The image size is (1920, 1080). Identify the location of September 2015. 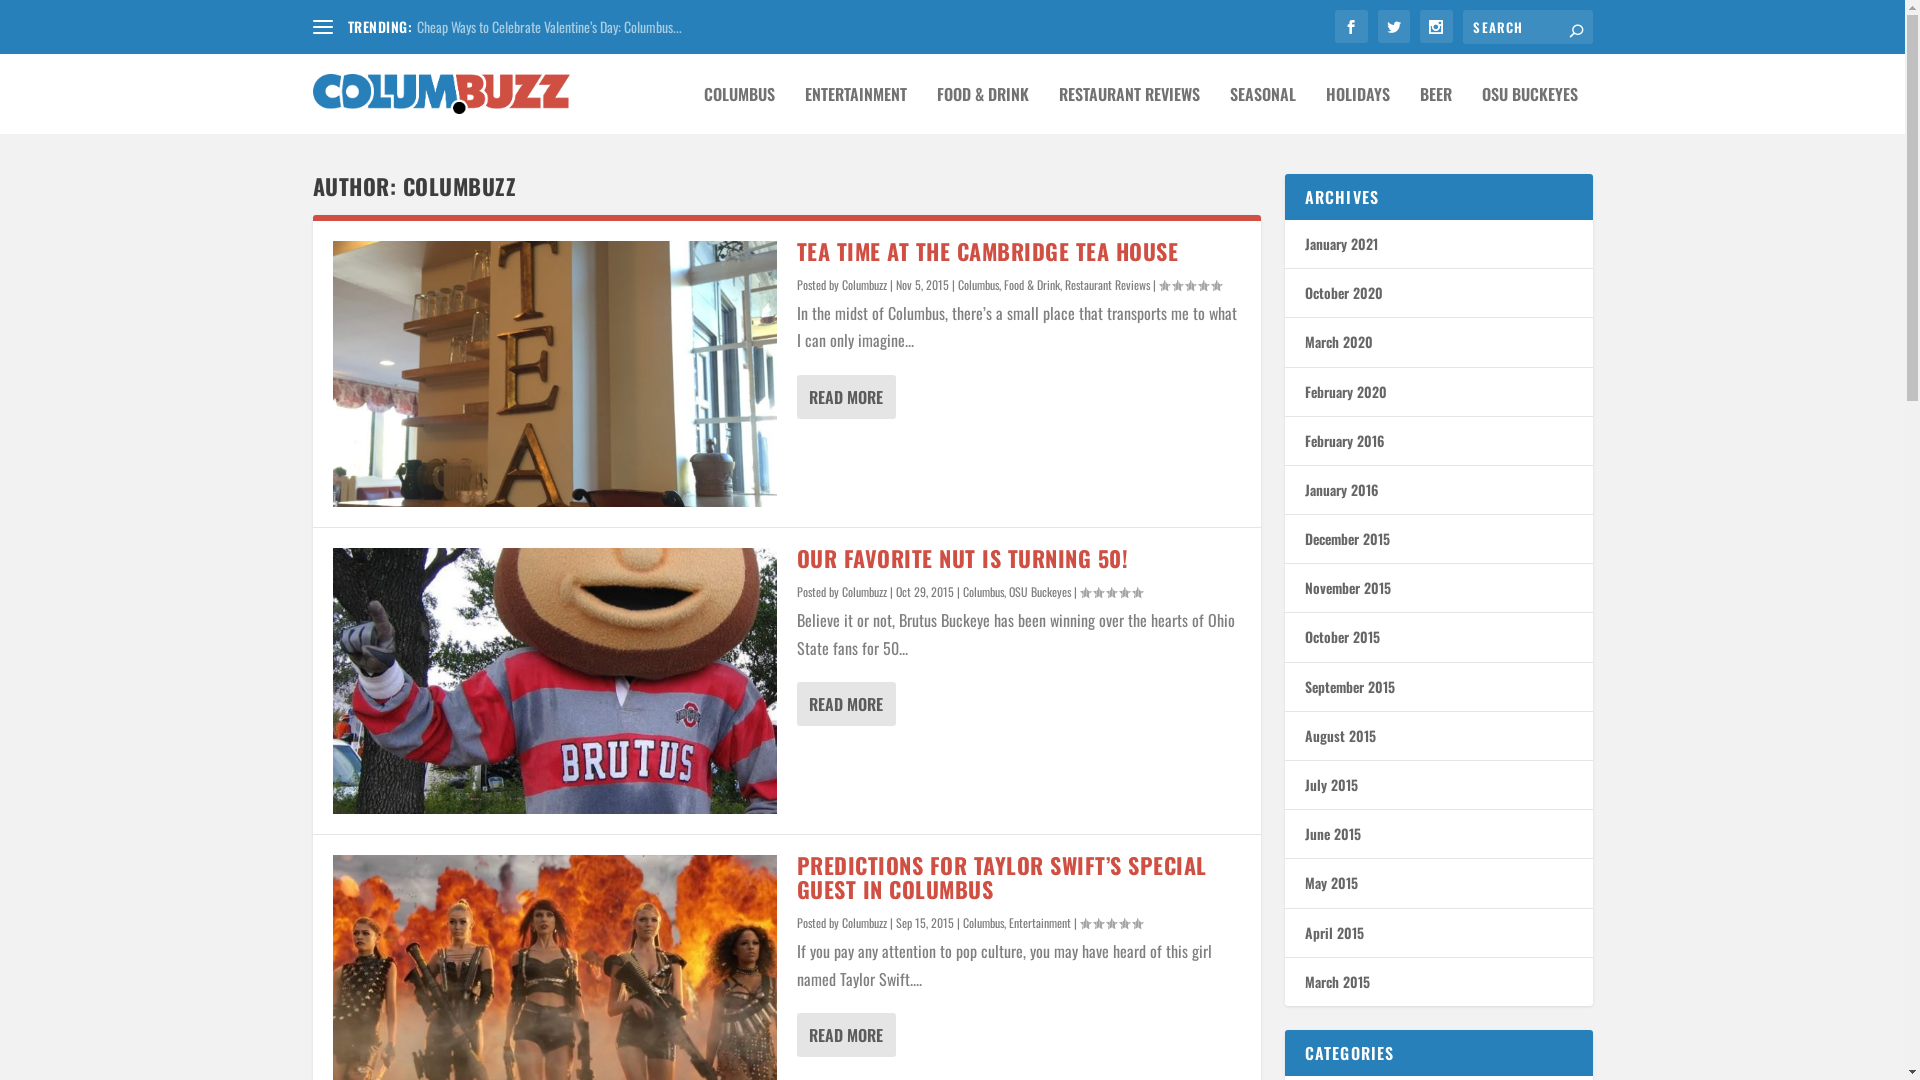
(1349, 686).